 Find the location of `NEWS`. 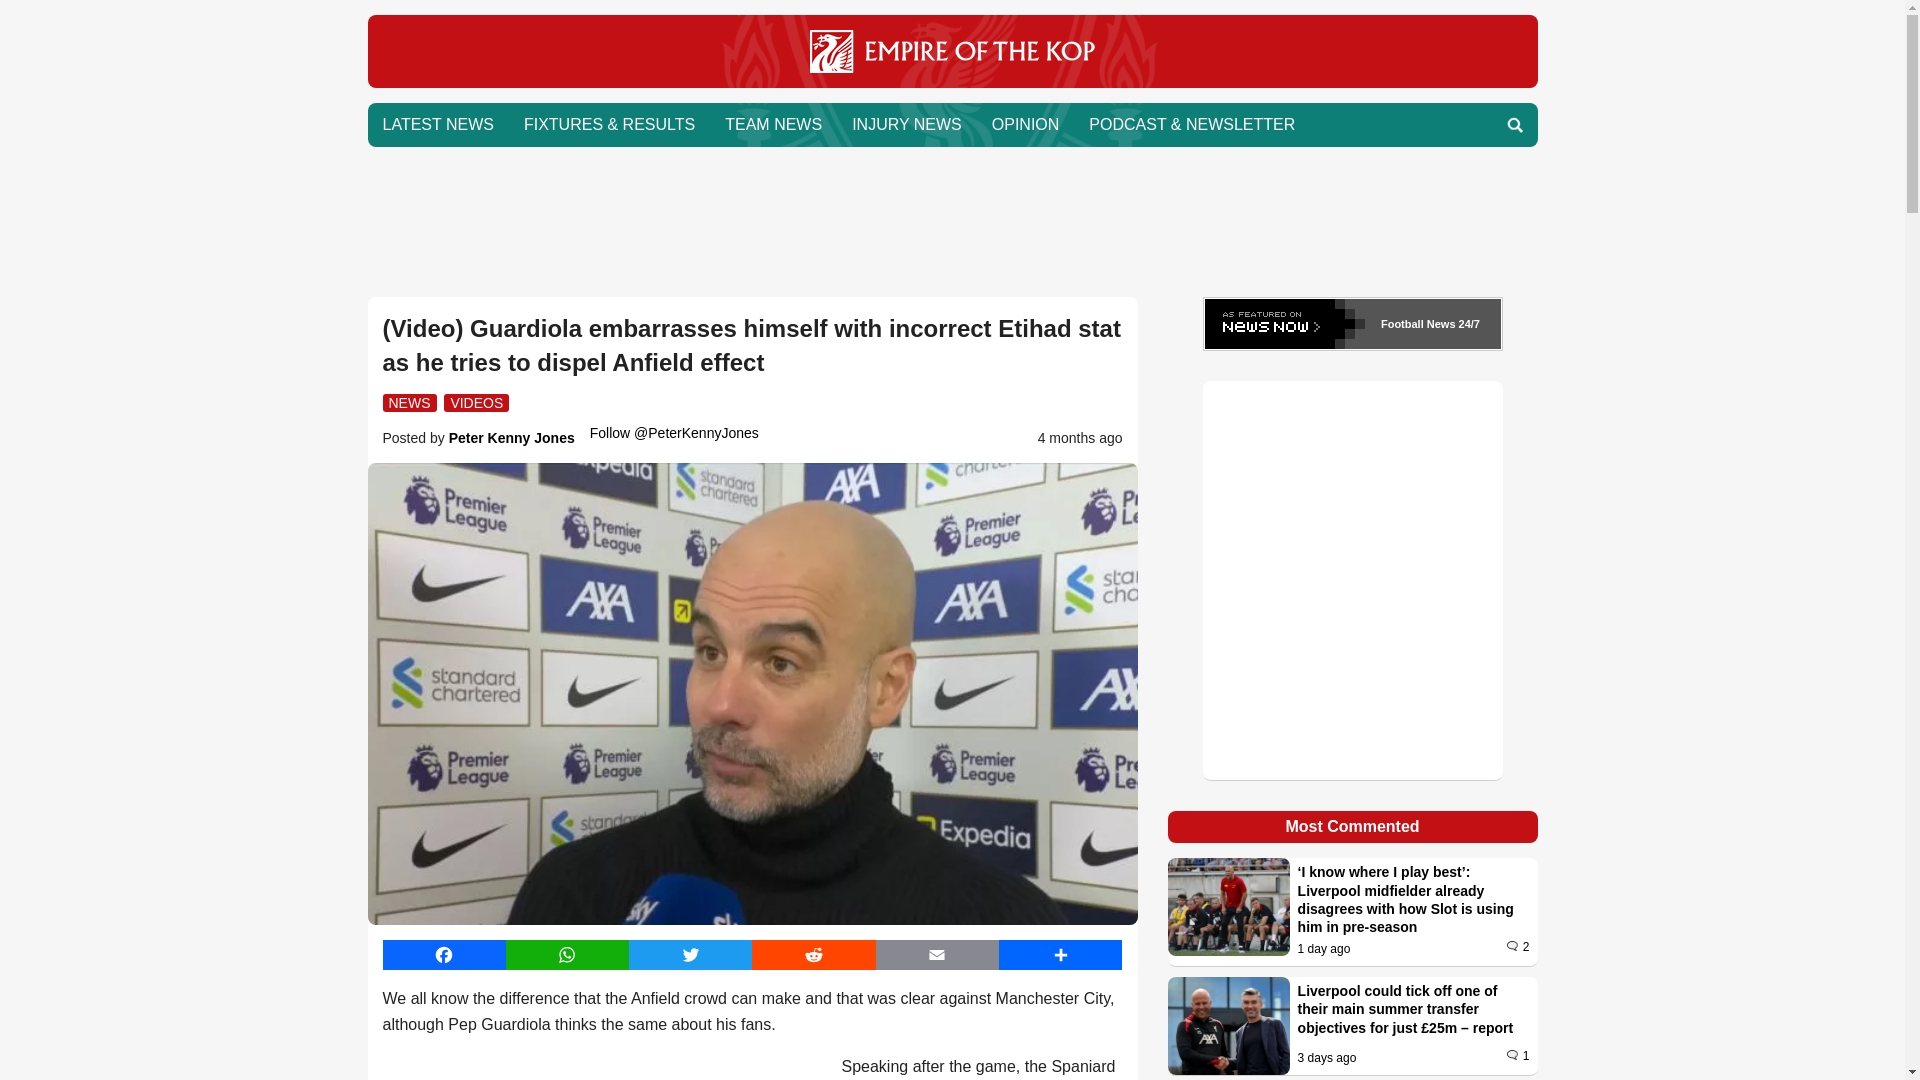

NEWS is located at coordinates (408, 402).